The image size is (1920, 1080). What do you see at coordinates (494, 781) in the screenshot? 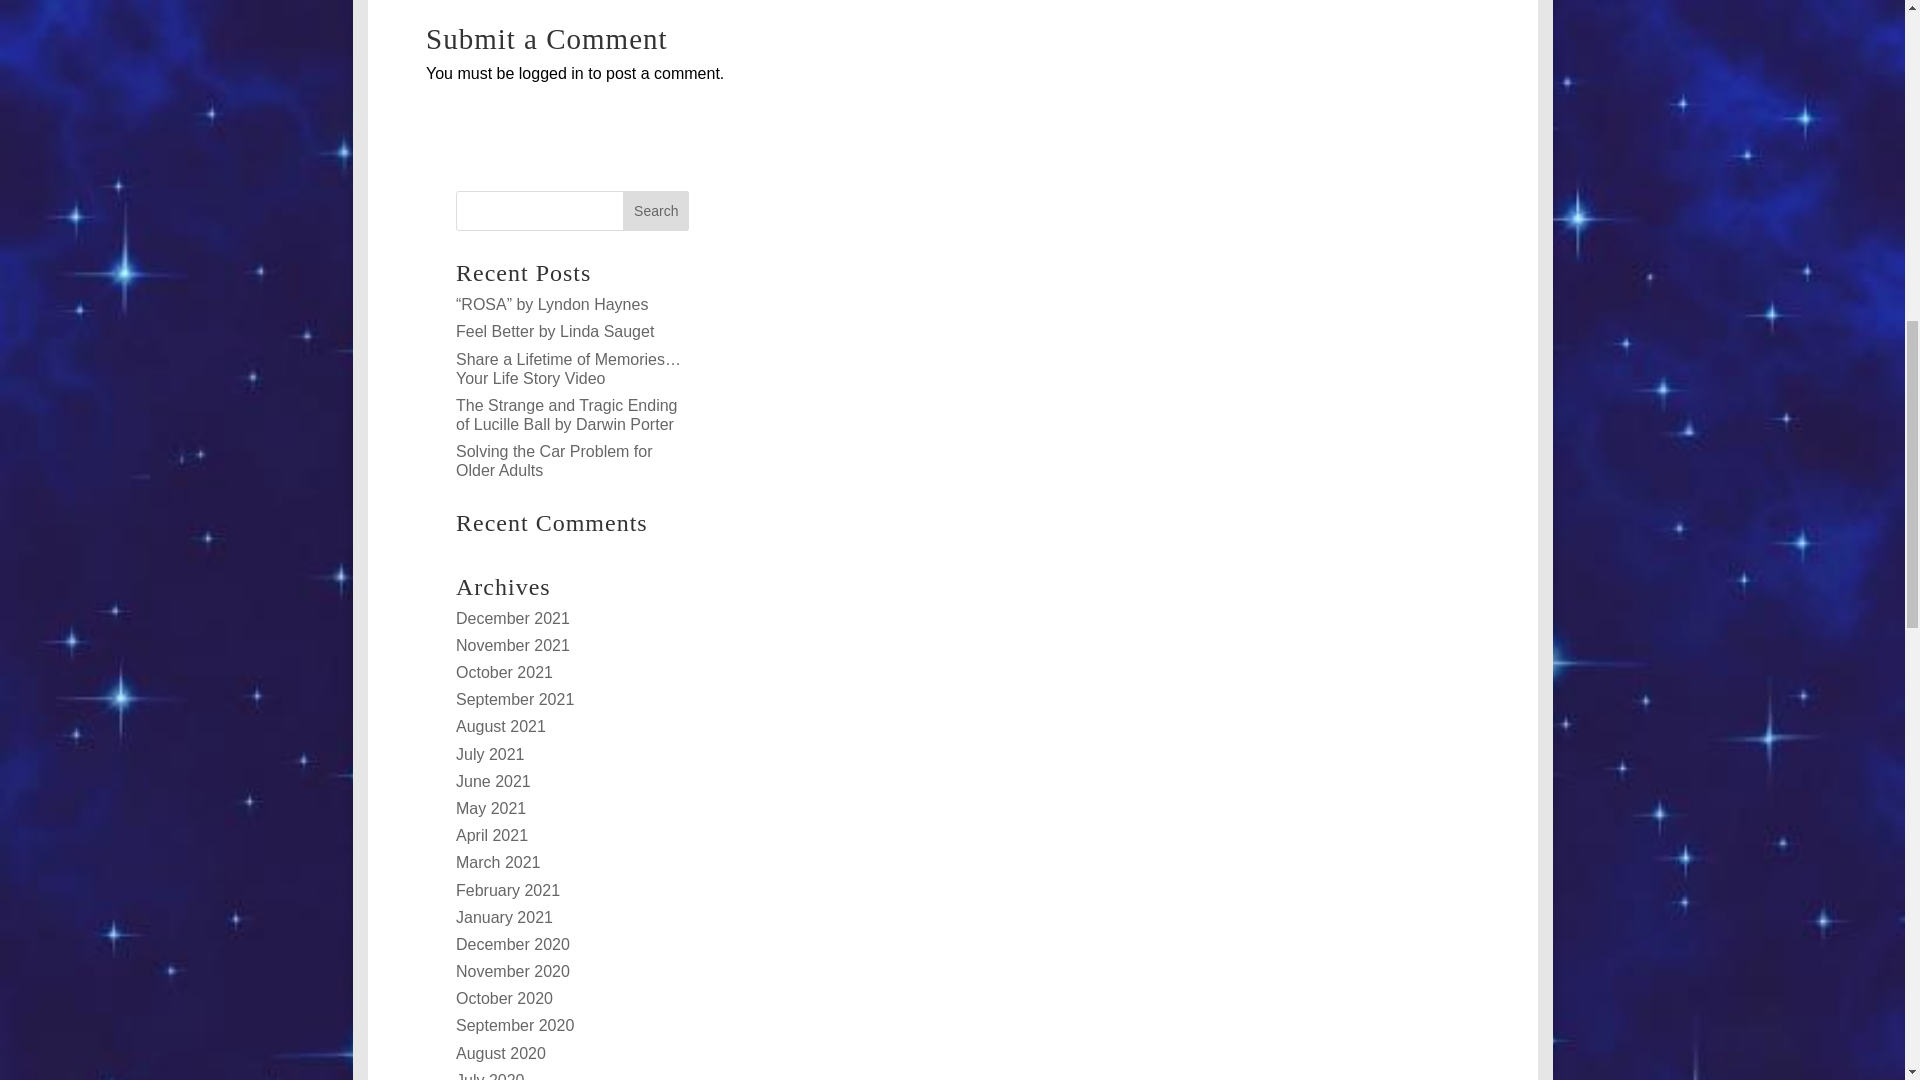
I see `June 2021` at bounding box center [494, 781].